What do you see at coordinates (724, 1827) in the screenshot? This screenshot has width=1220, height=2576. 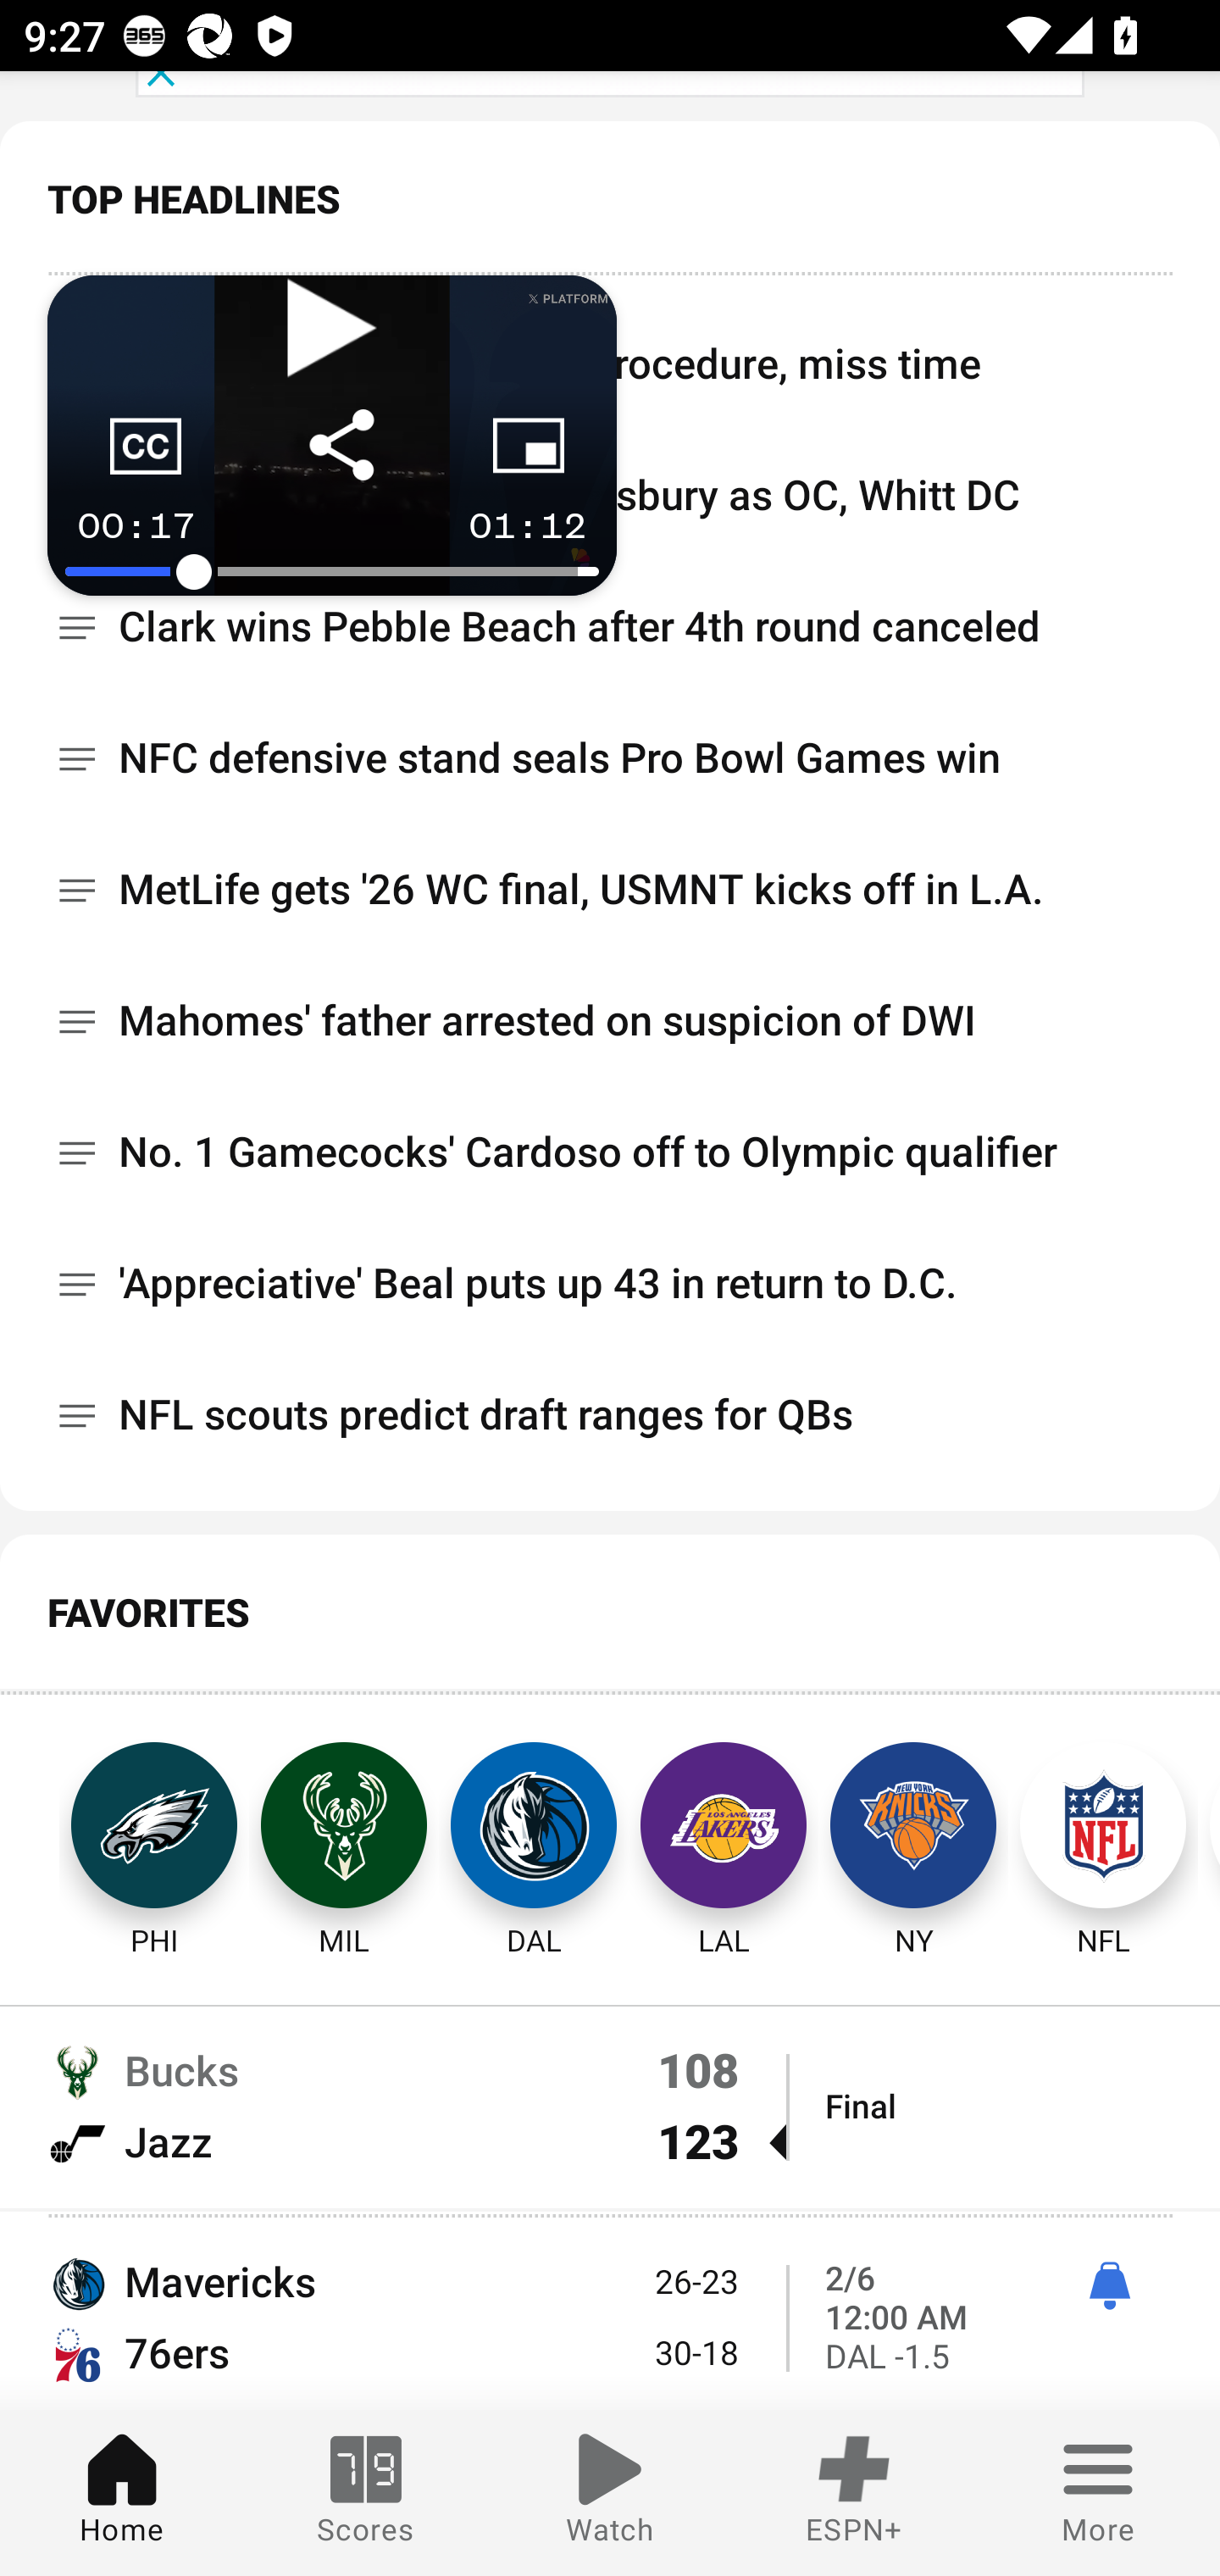 I see `LAL Los Angeles Lakers` at bounding box center [724, 1827].